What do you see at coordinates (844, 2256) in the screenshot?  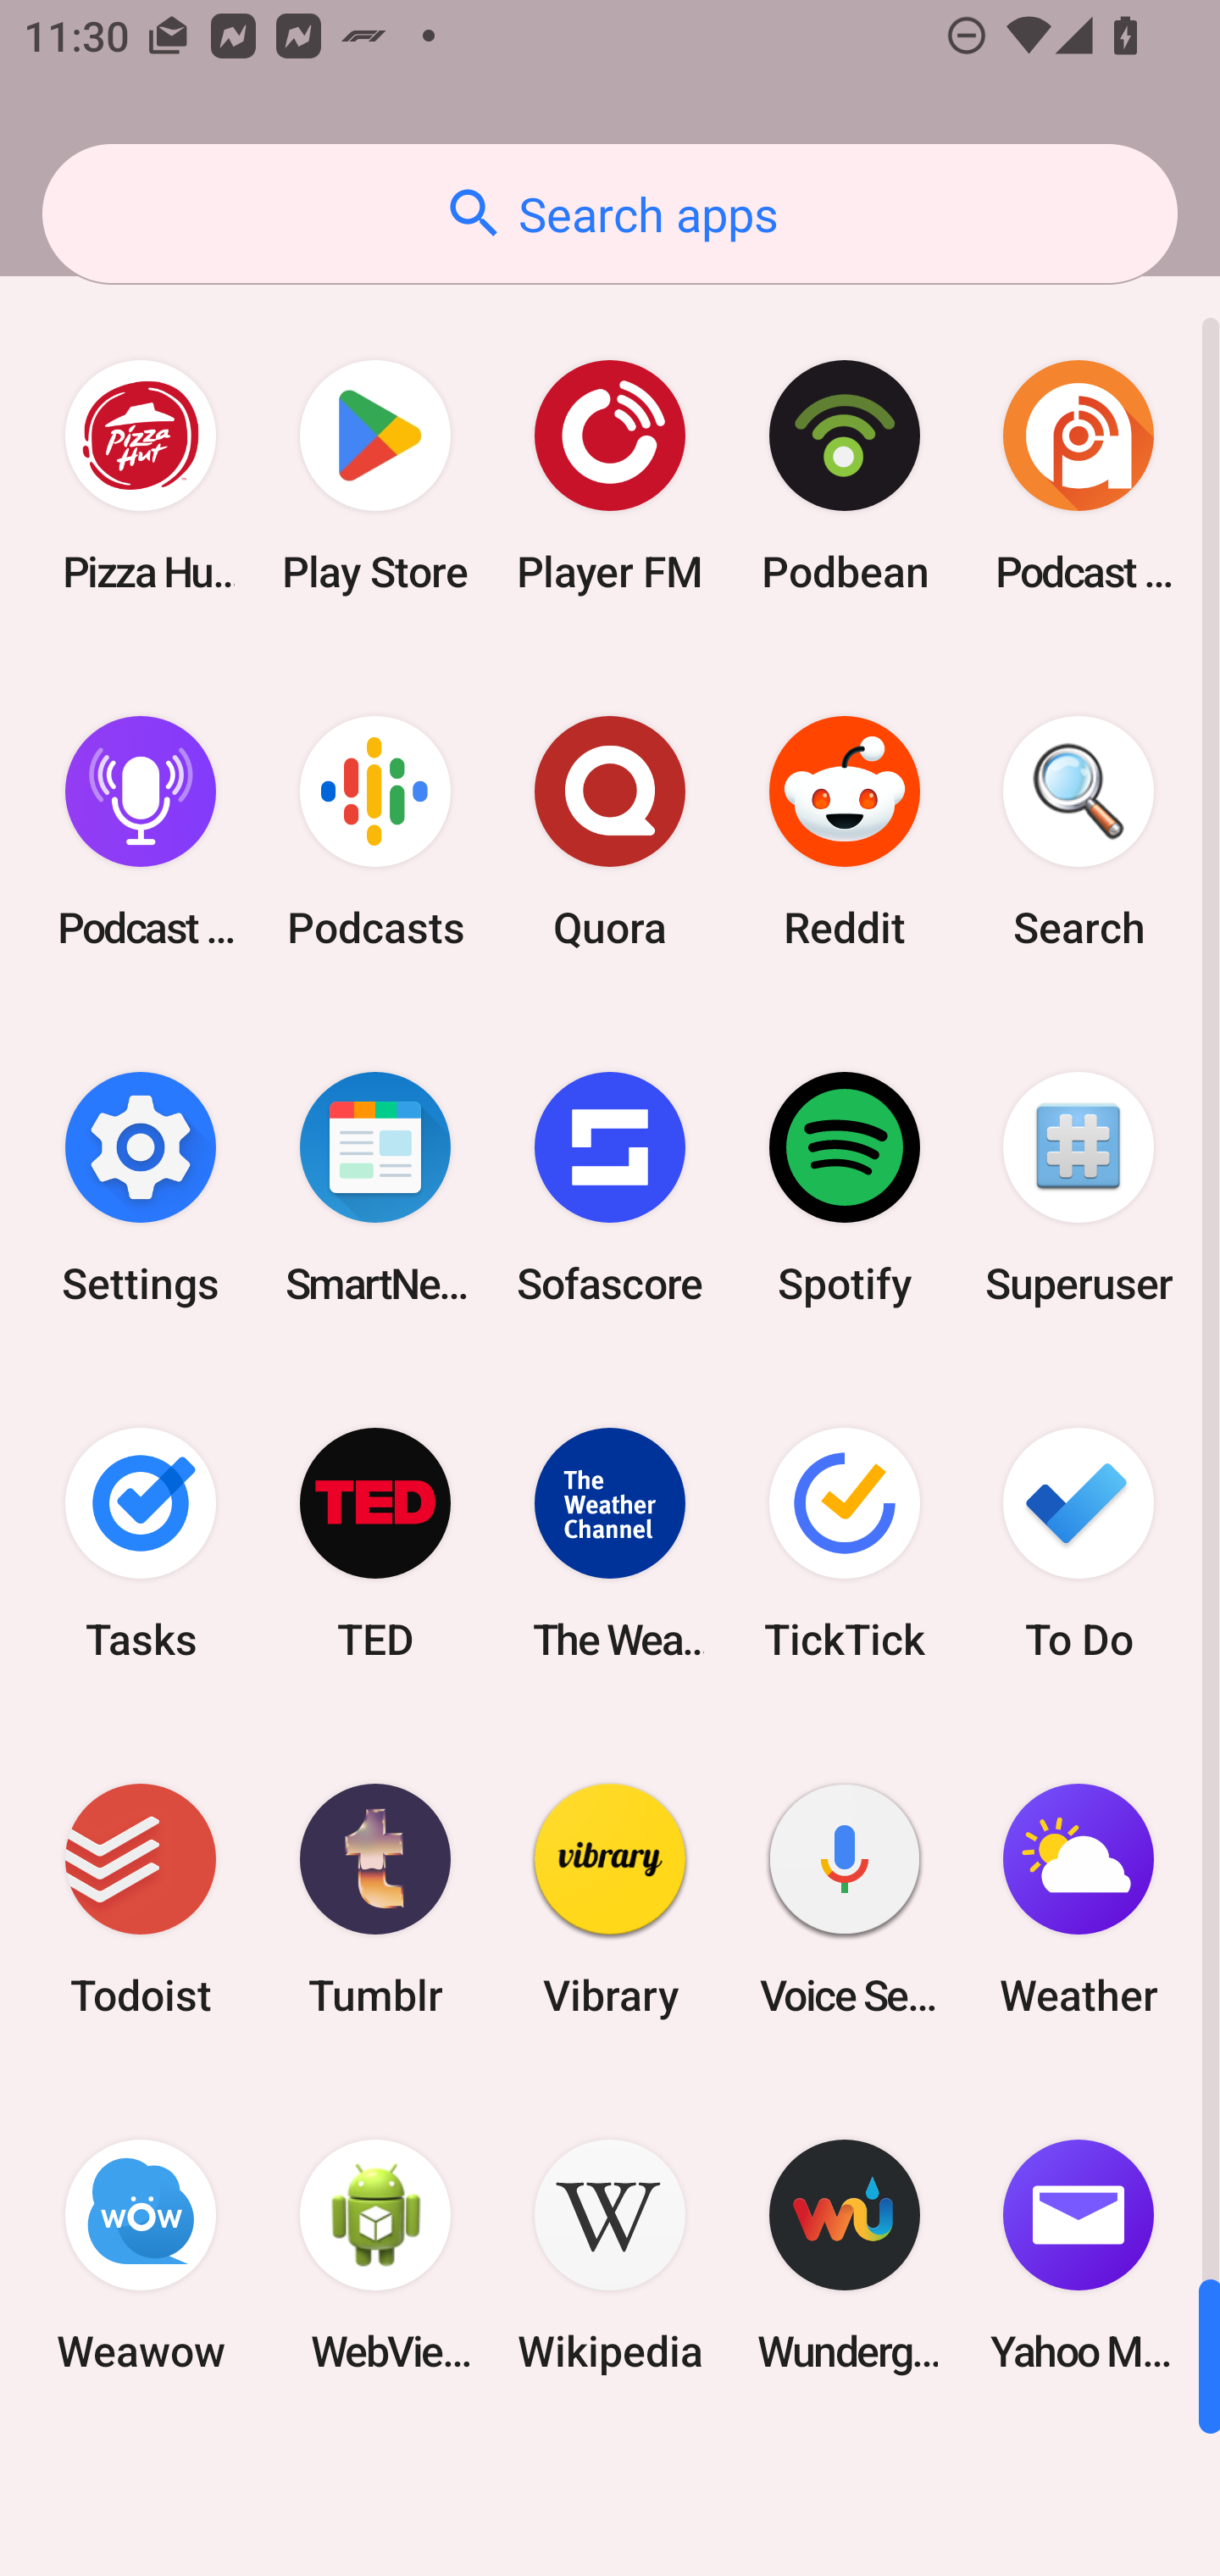 I see `Wunderground` at bounding box center [844, 2256].